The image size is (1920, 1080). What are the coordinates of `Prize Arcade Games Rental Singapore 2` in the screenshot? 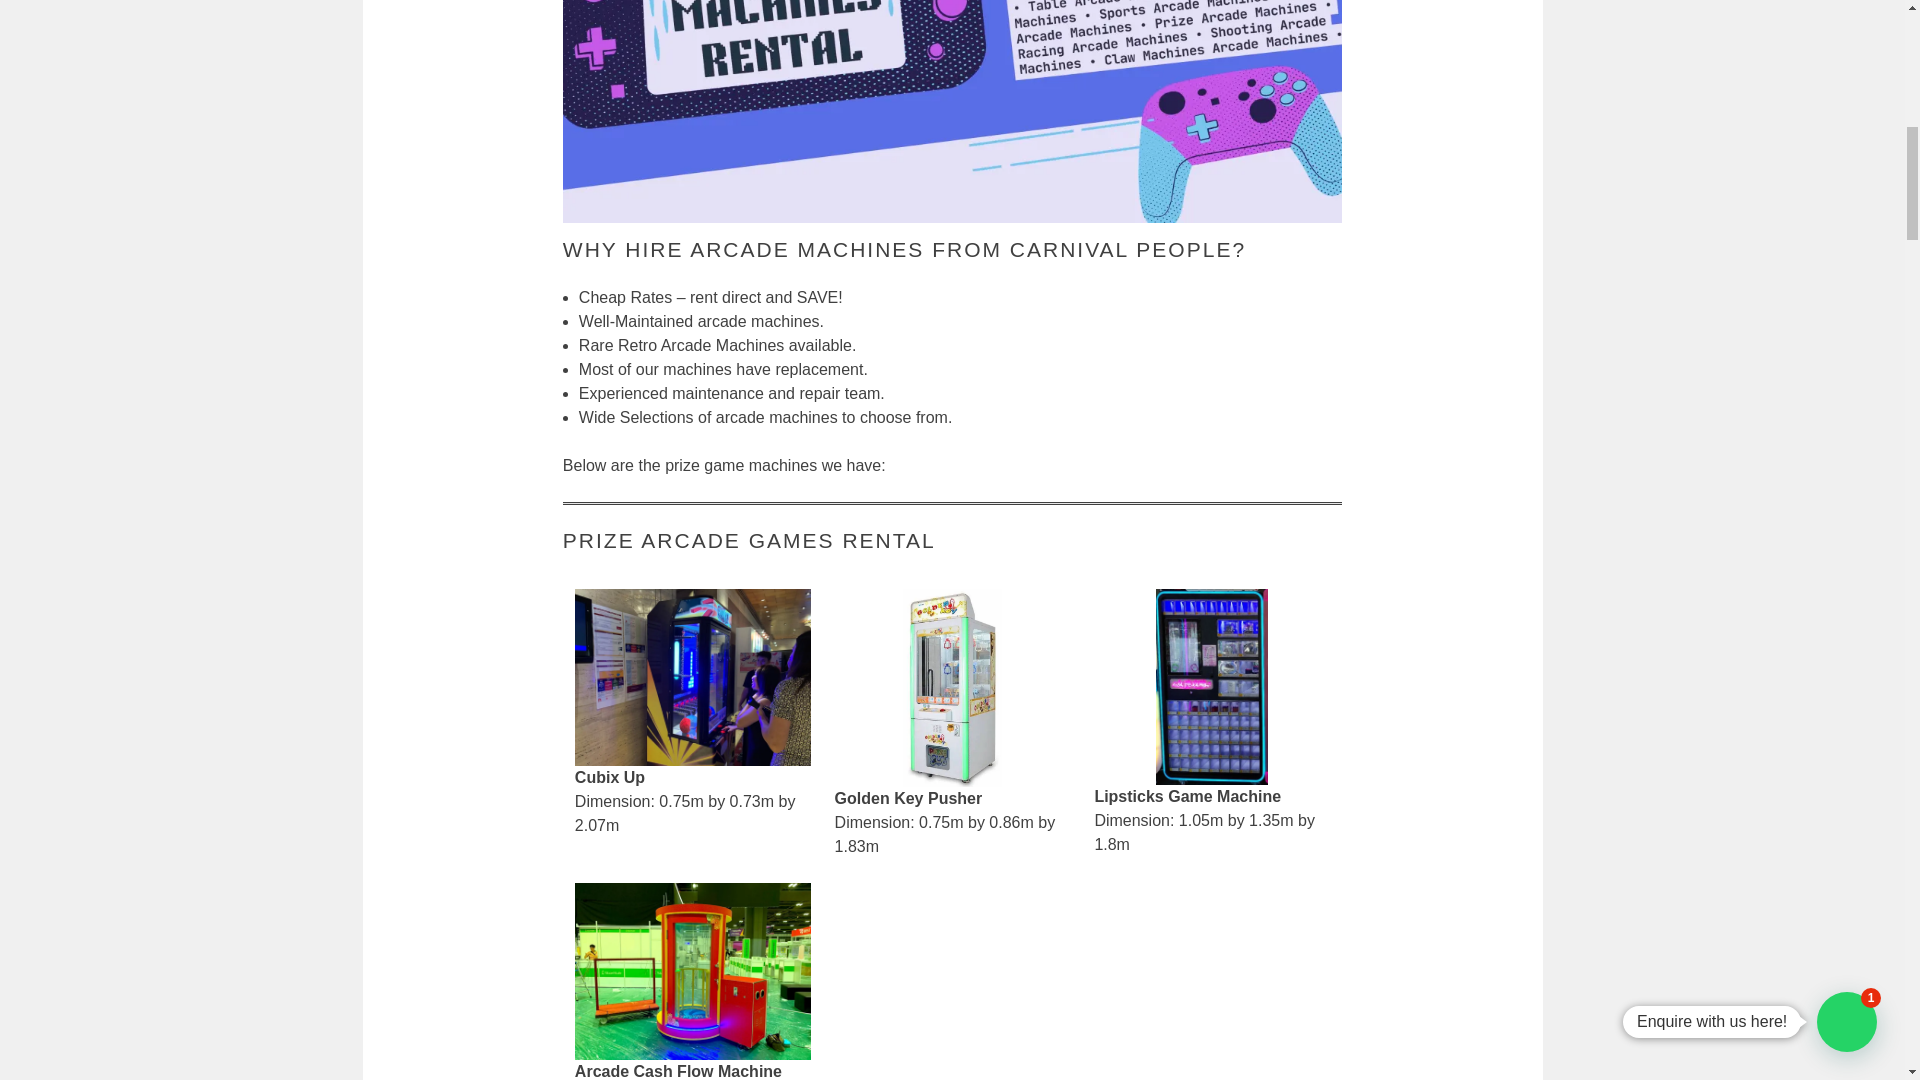 It's located at (952, 112).